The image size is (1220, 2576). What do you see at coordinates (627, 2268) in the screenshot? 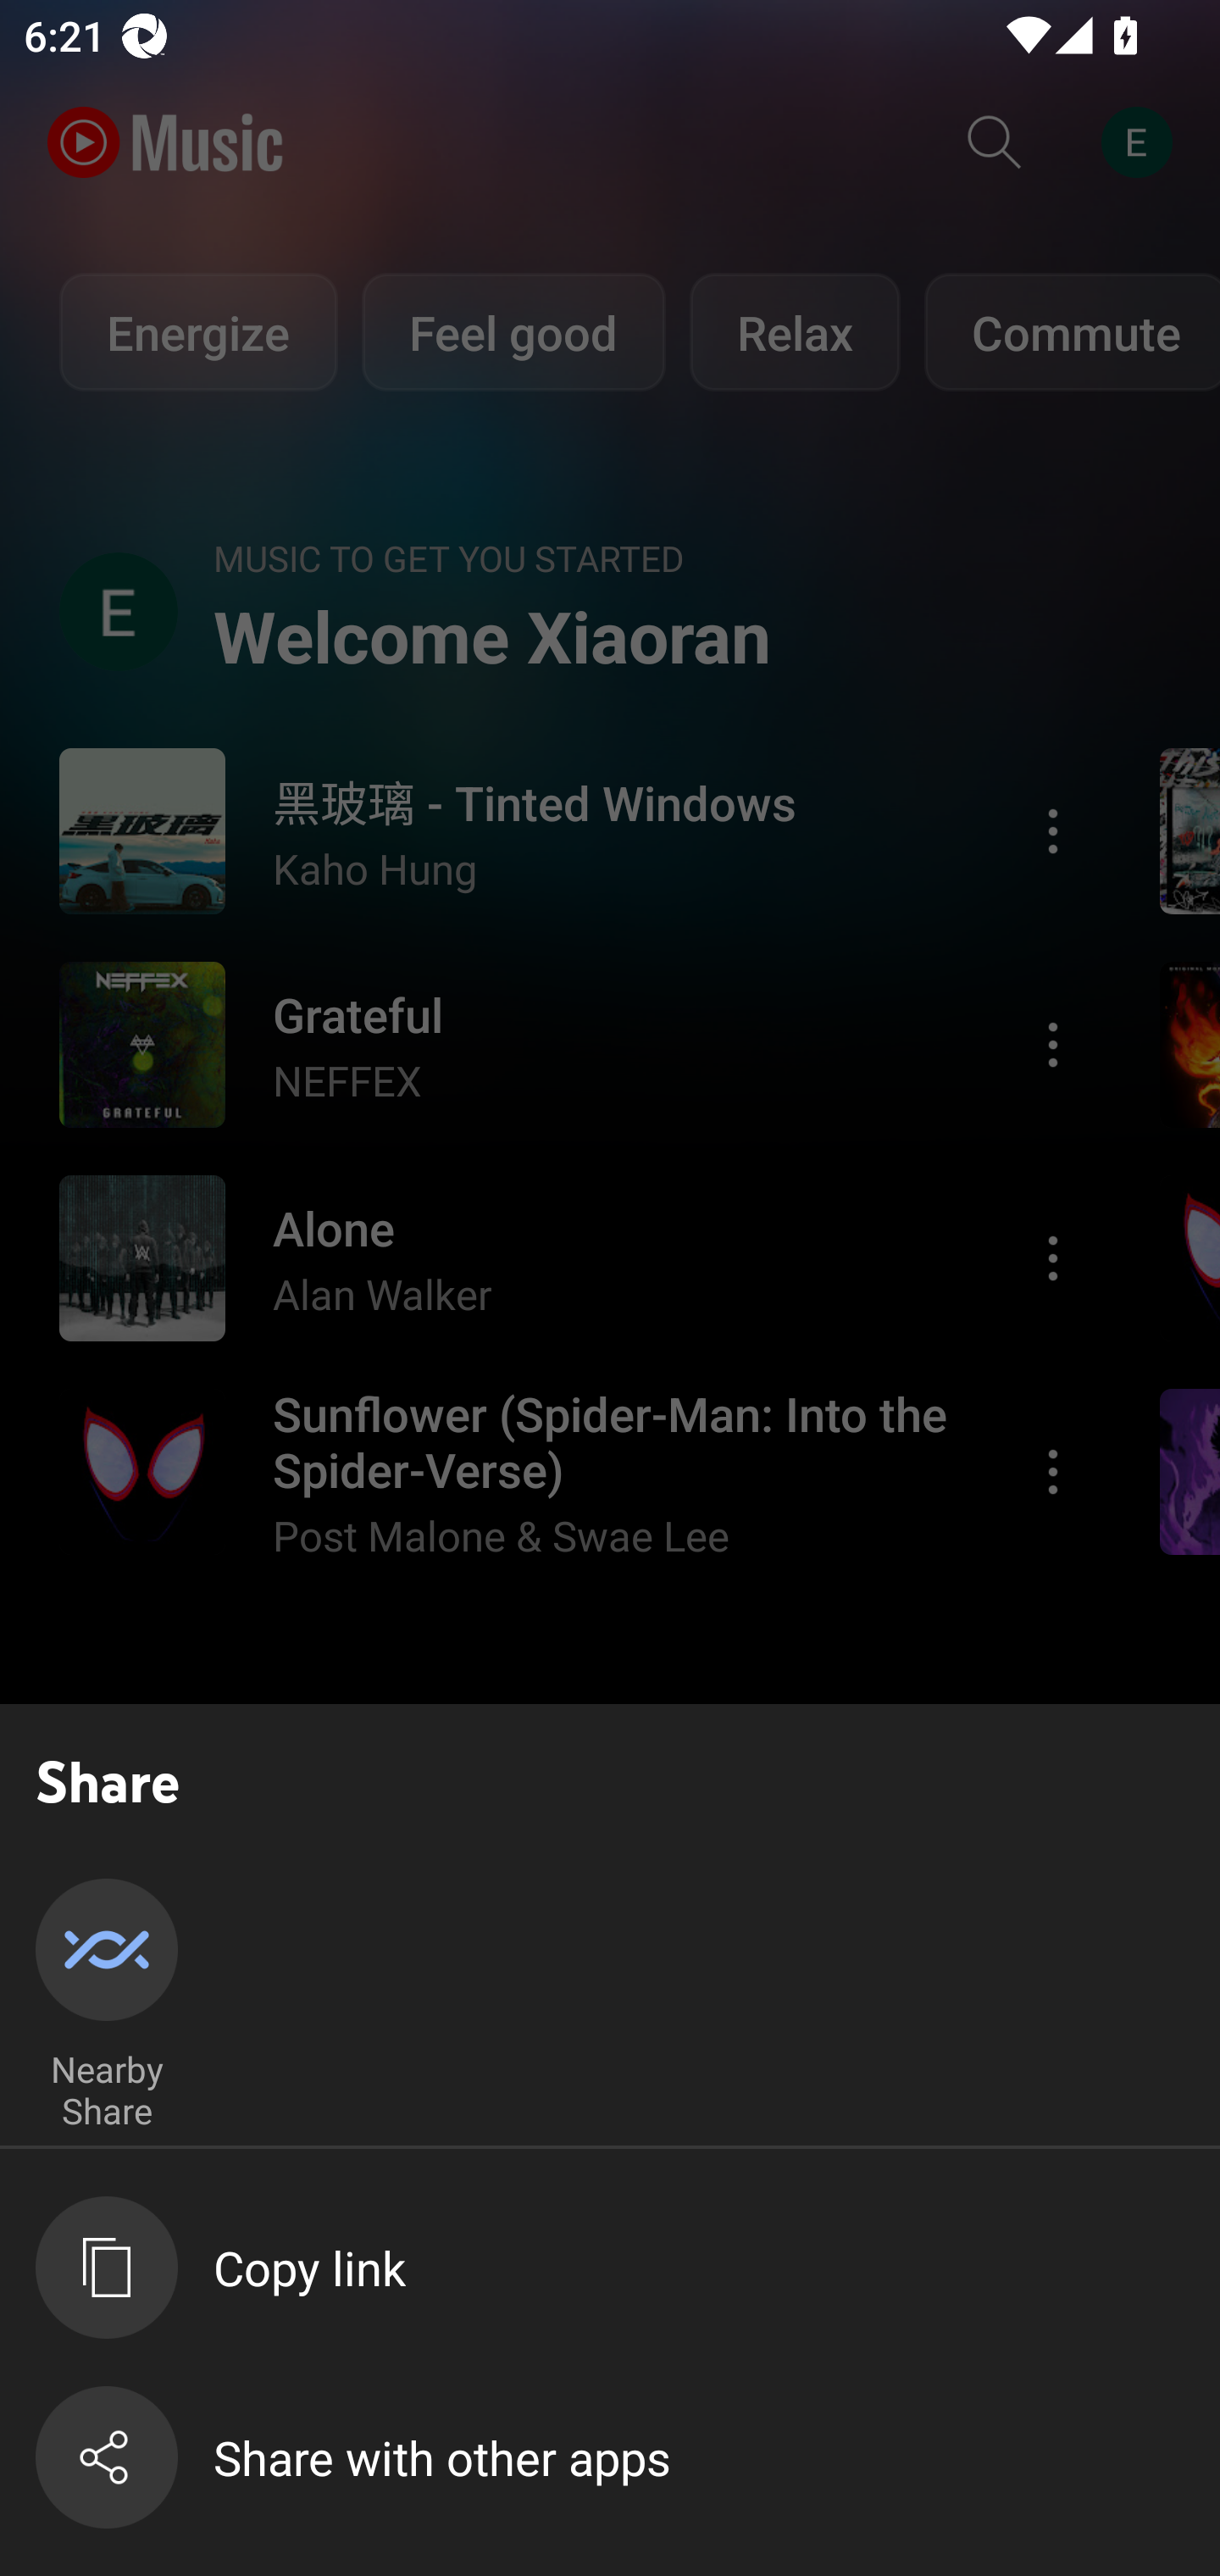
I see `Copy link` at bounding box center [627, 2268].